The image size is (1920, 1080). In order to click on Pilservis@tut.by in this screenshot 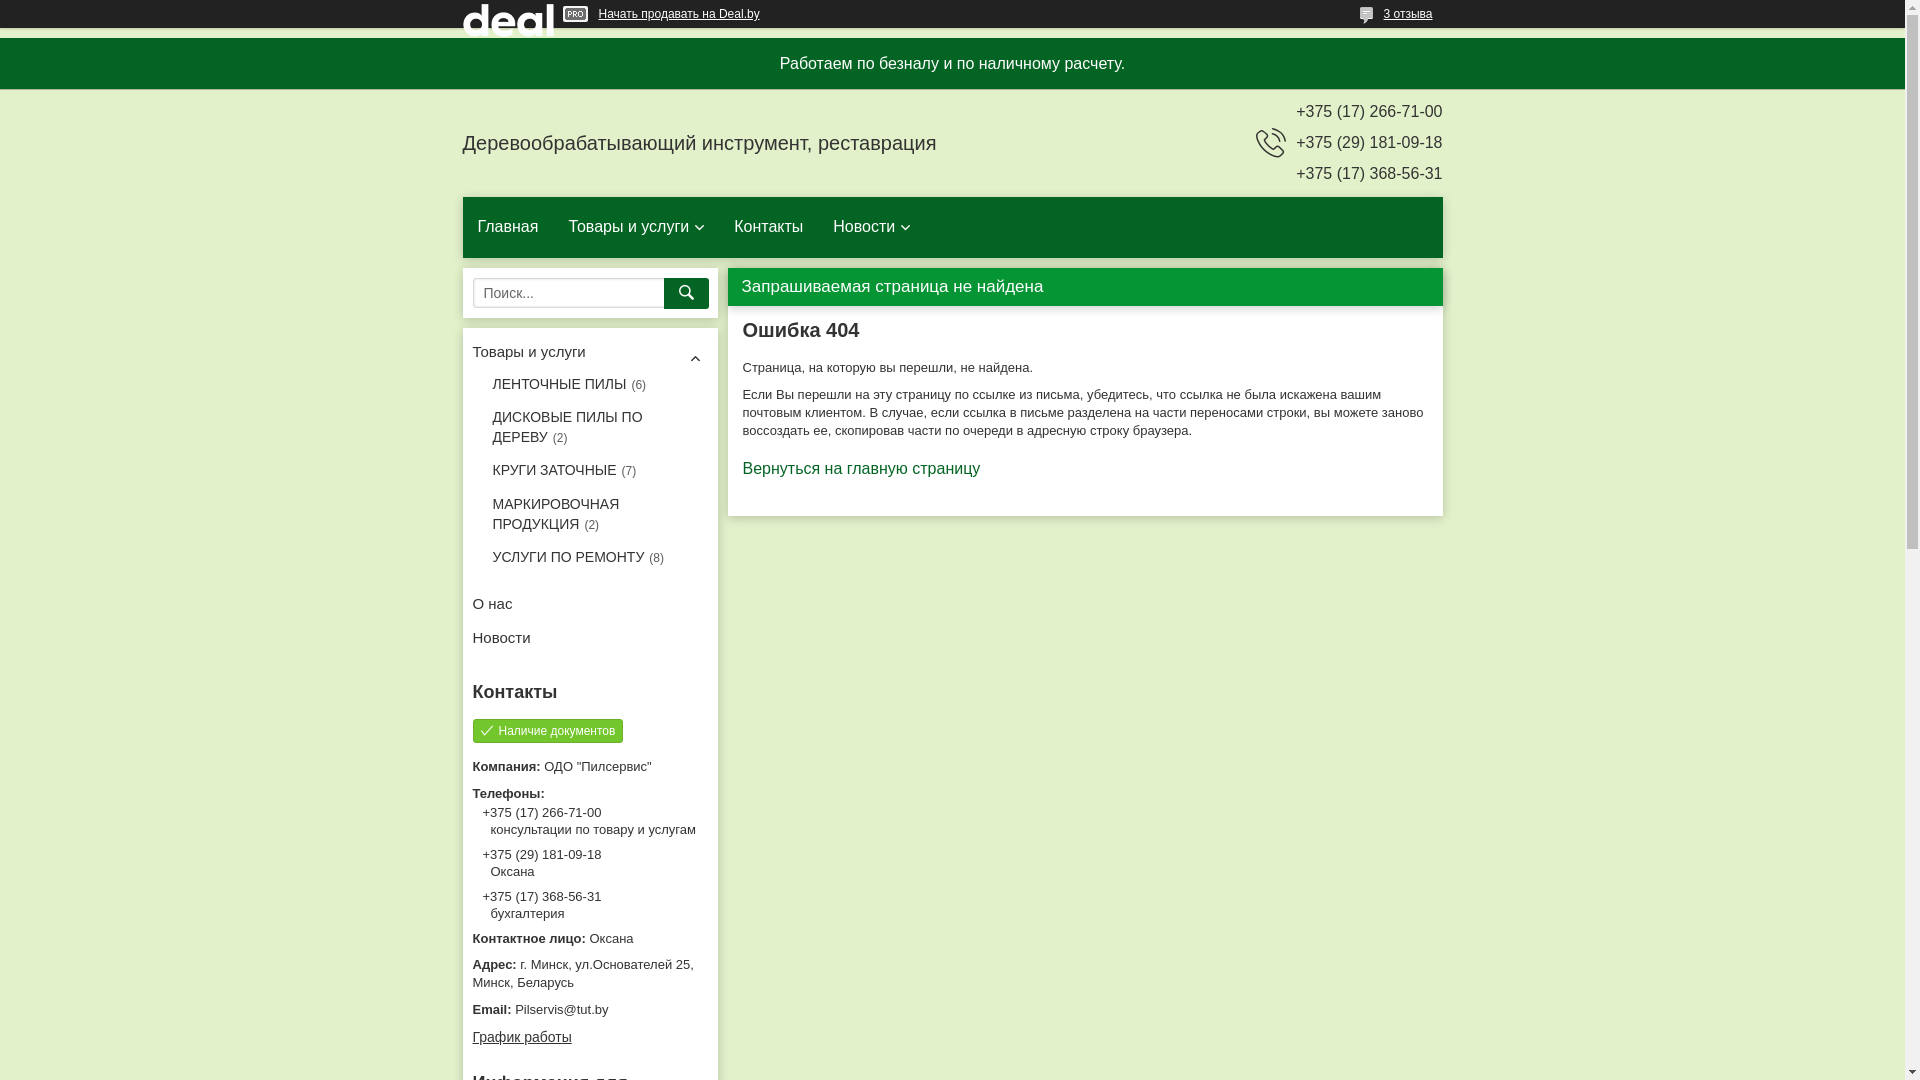, I will do `click(590, 1010)`.